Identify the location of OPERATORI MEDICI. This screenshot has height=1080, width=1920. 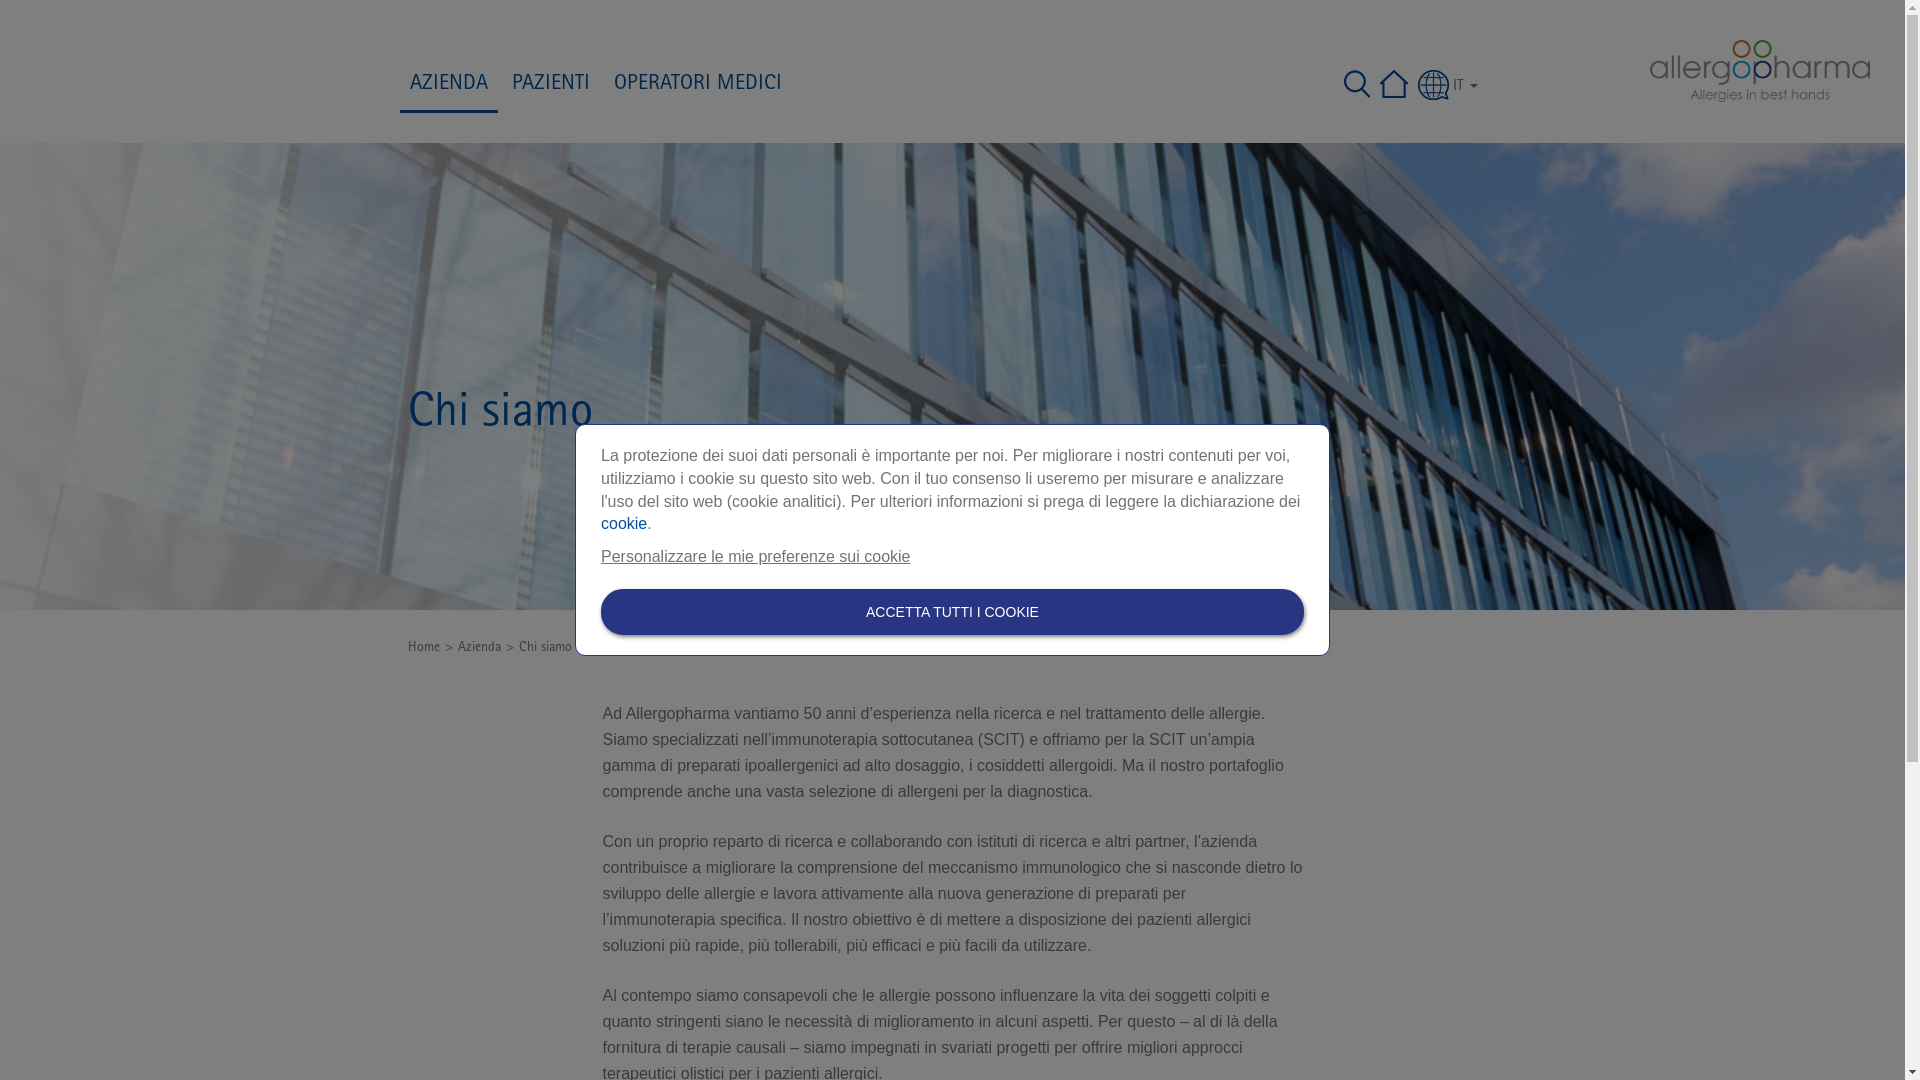
(698, 85).